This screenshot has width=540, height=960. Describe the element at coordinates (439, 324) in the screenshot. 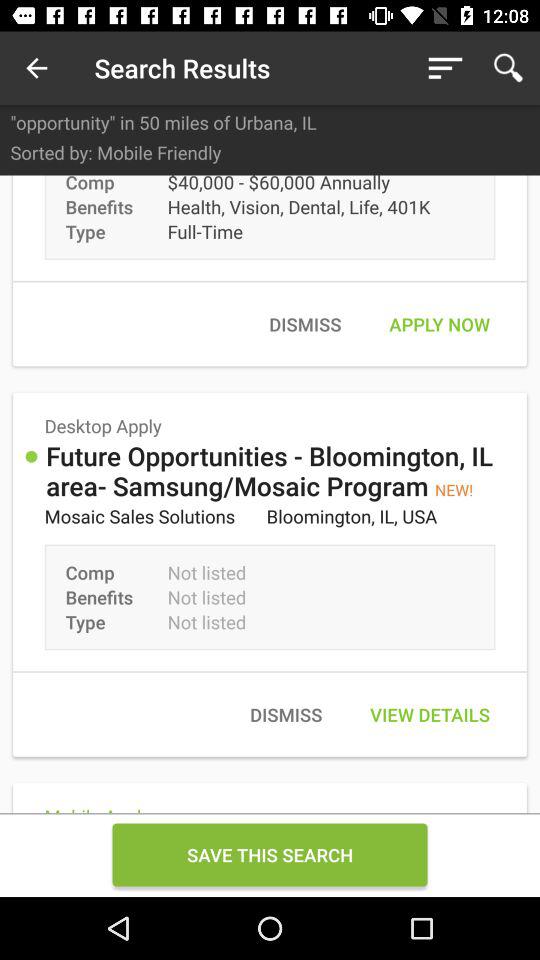

I see `swipe until apply now icon` at that location.